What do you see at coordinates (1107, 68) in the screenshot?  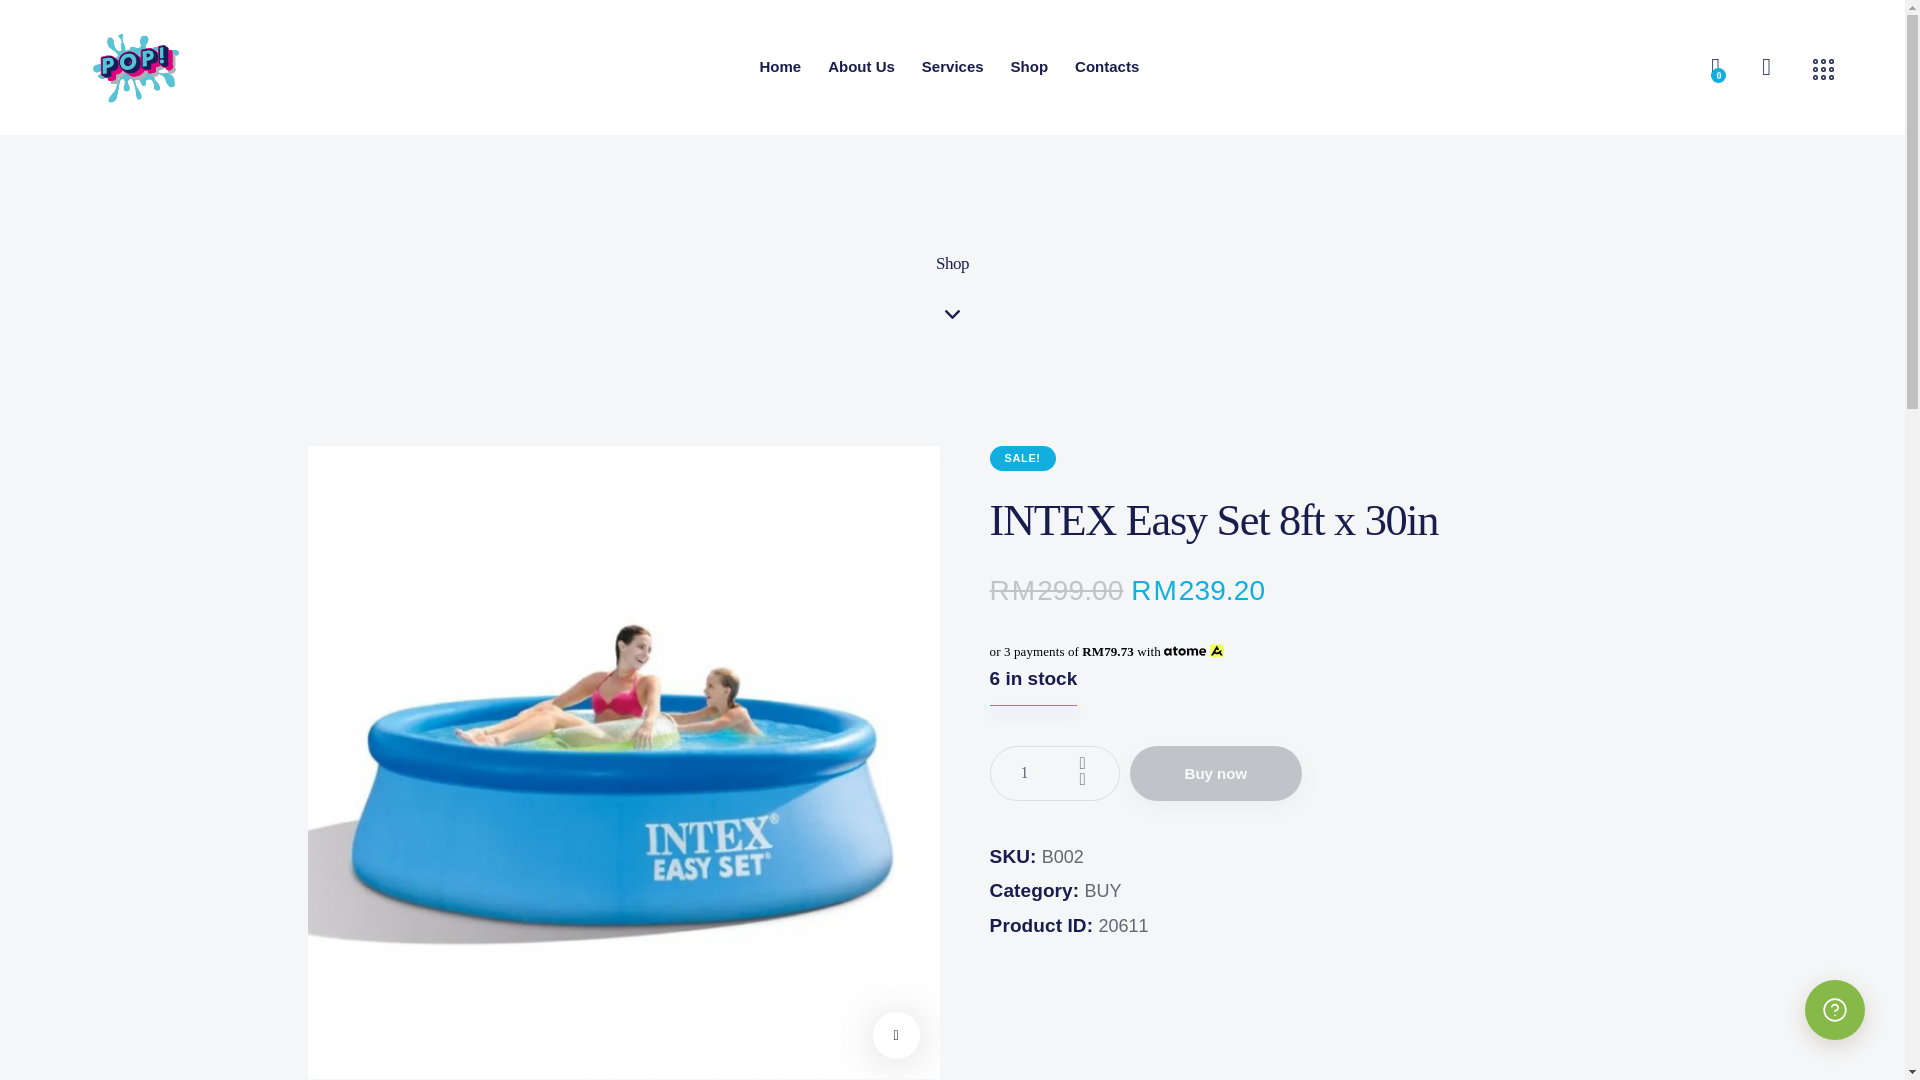 I see `Contacts` at bounding box center [1107, 68].